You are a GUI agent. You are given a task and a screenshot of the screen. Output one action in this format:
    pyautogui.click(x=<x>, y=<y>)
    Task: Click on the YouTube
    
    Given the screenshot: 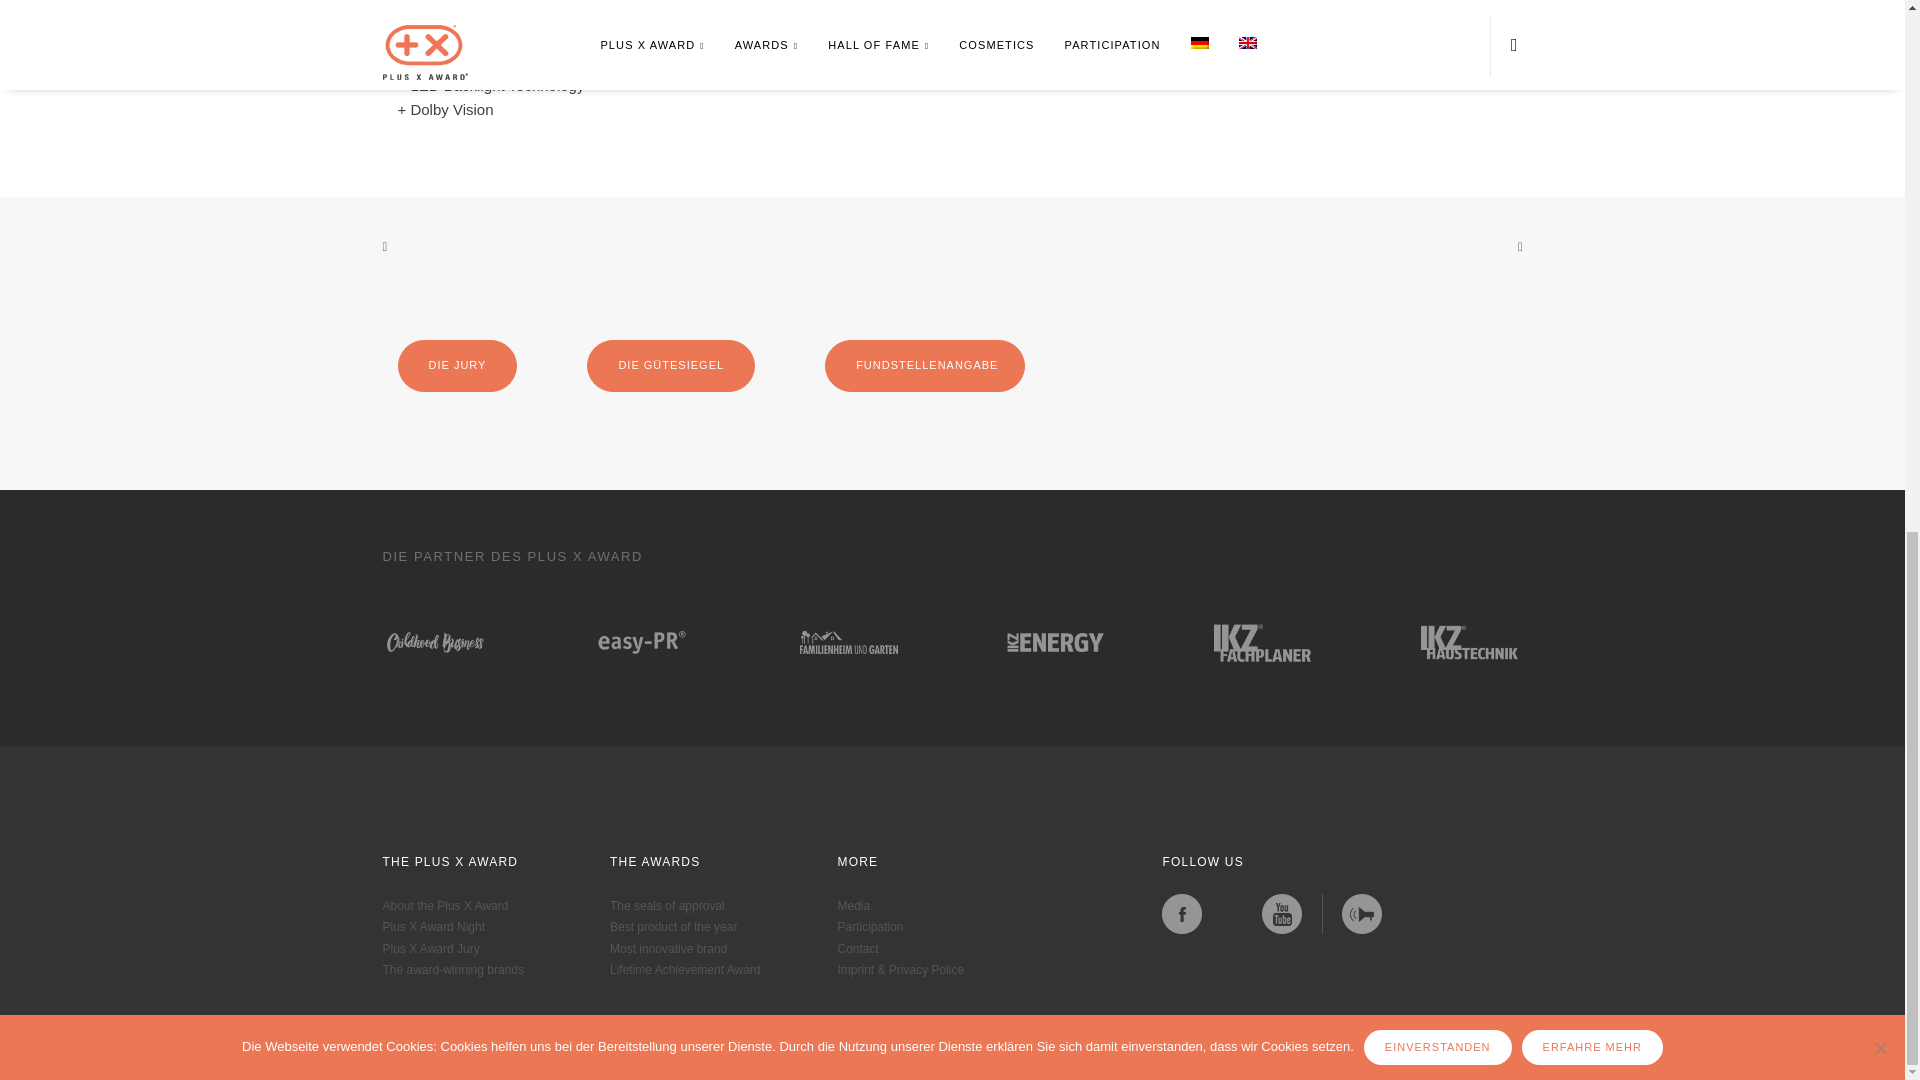 What is the action you would take?
    pyautogui.click(x=1281, y=914)
    